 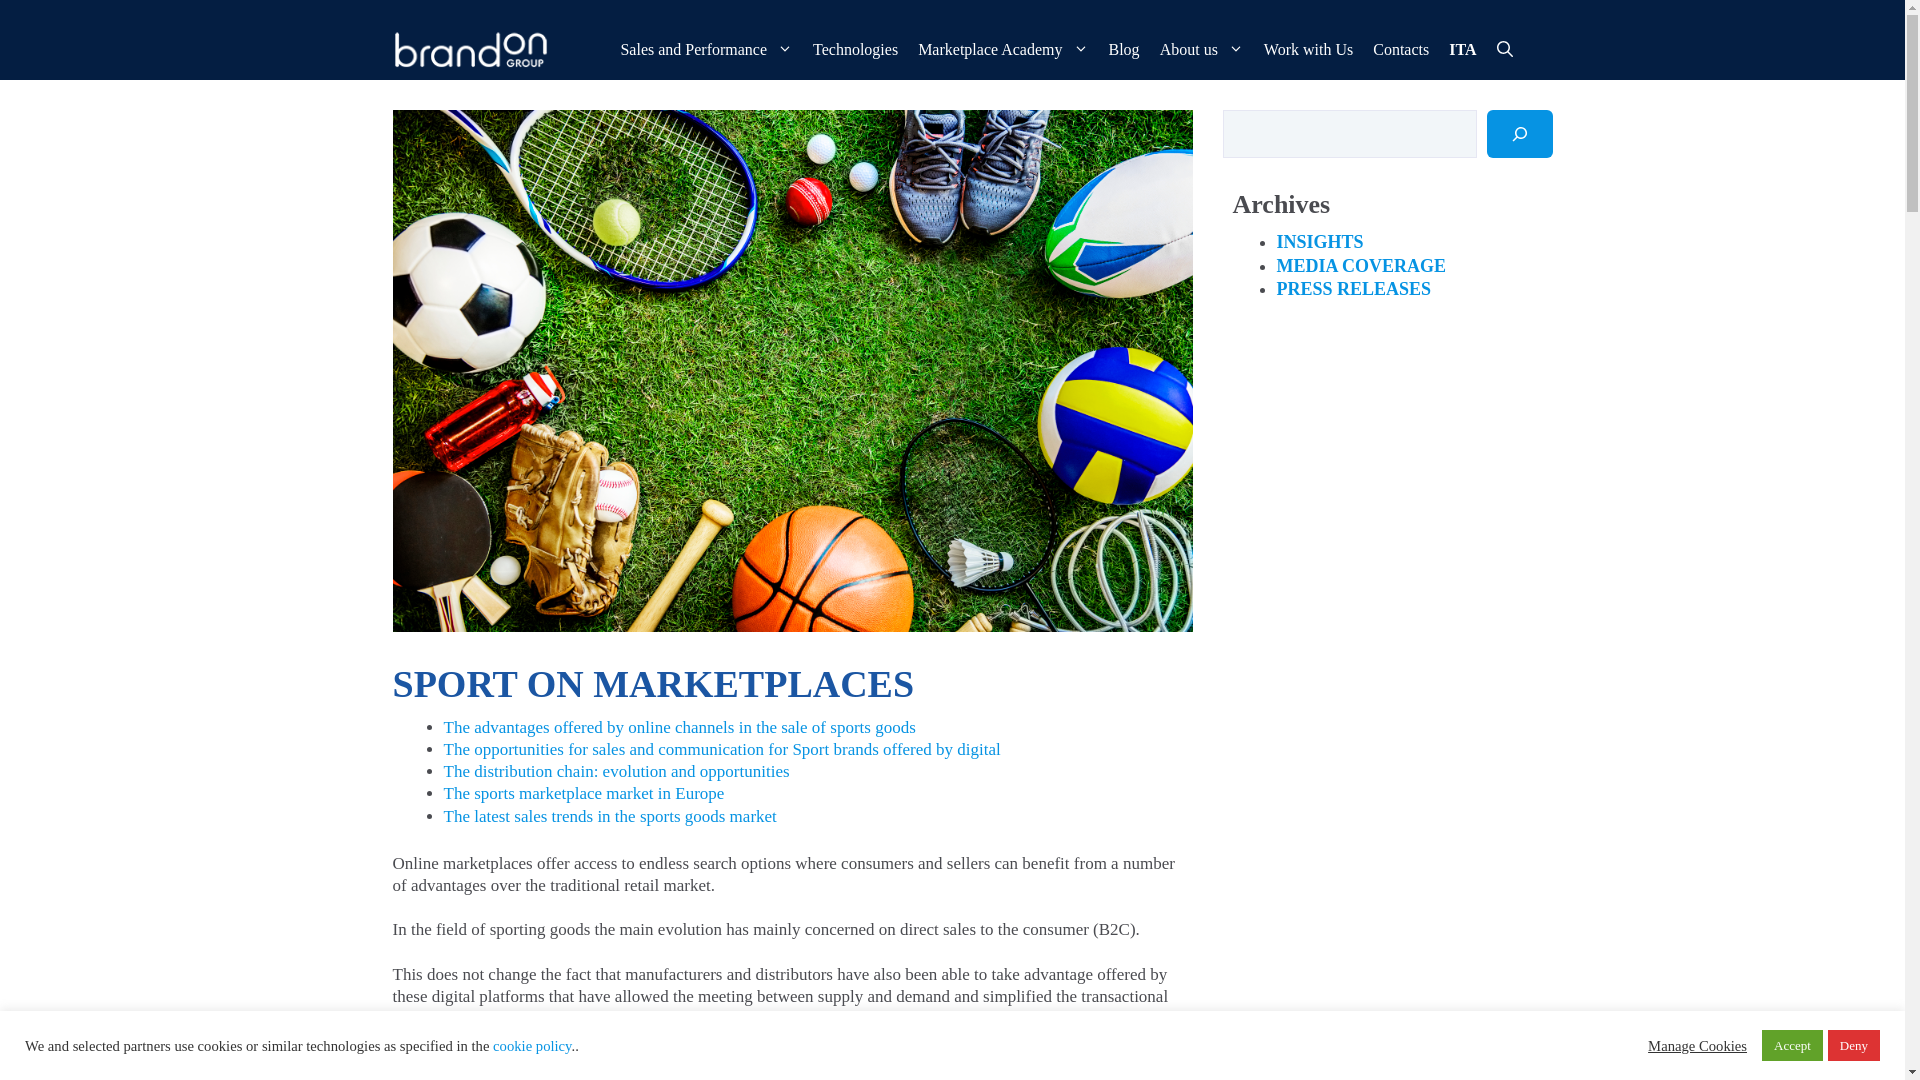 I want to click on PRESS RELEASES, so click(x=1353, y=288).